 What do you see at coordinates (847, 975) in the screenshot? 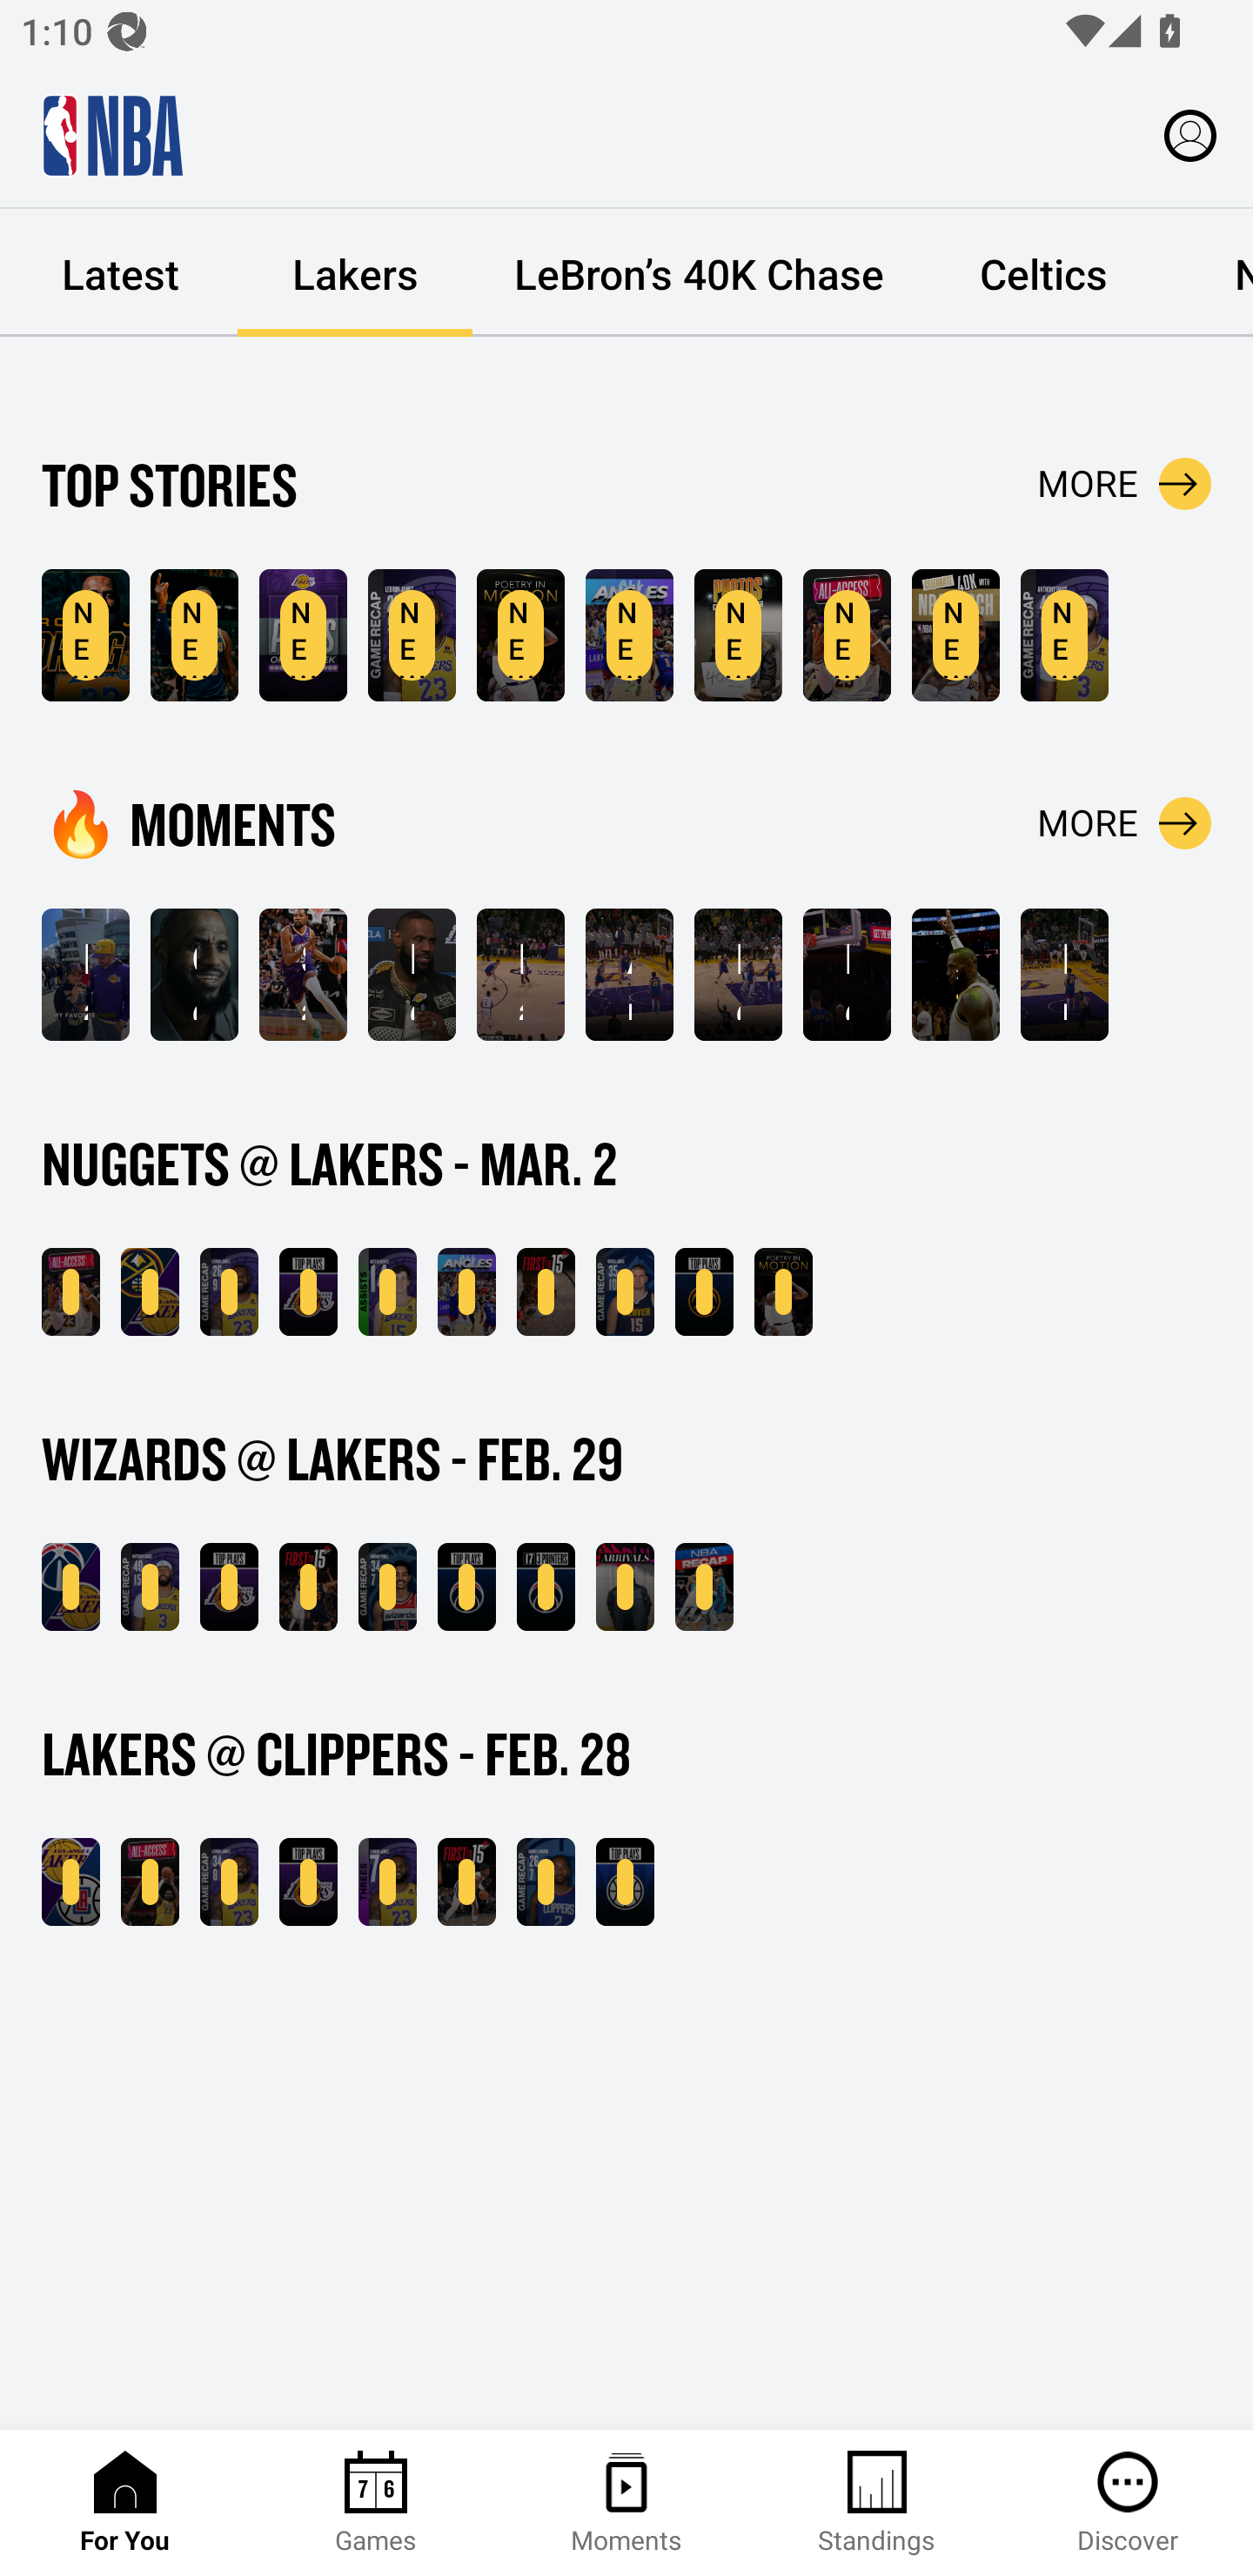
I see `LeBron James with the hoop & harm` at bounding box center [847, 975].